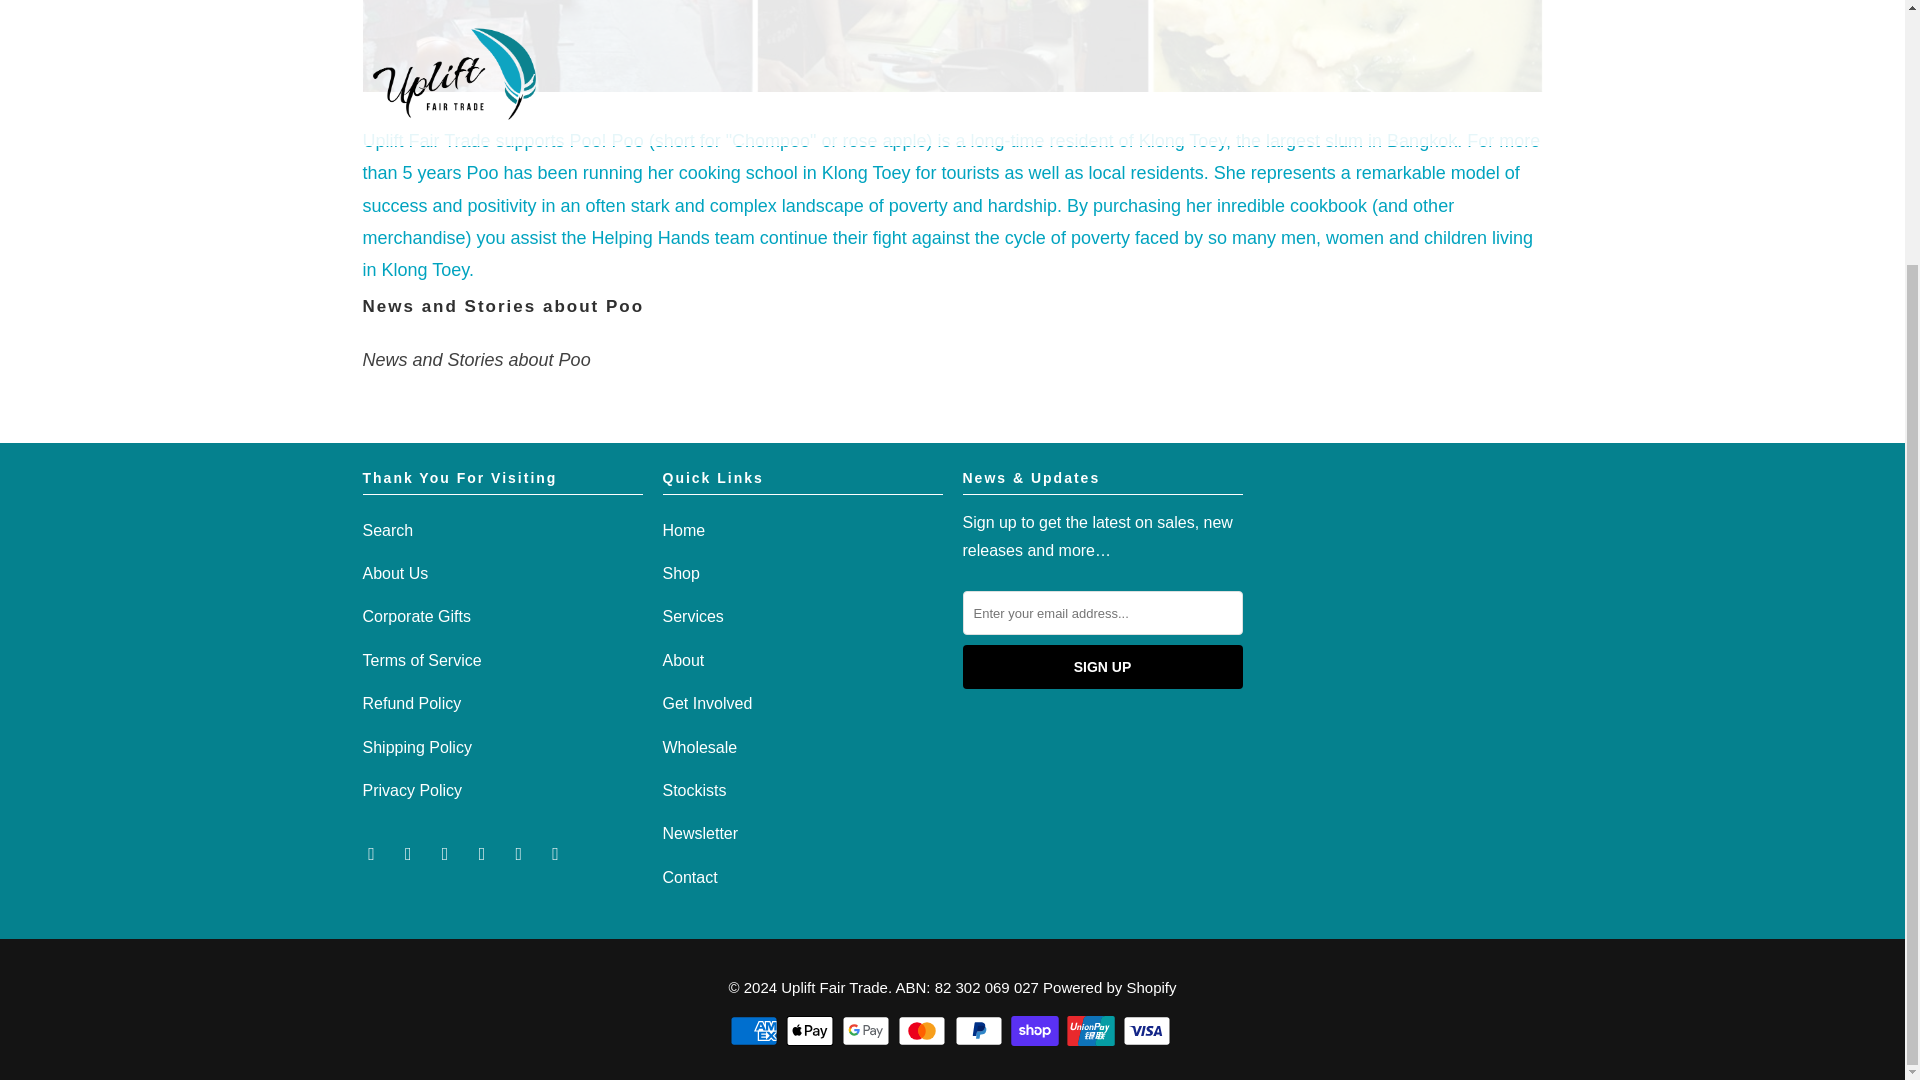 The width and height of the screenshot is (1920, 1080). What do you see at coordinates (811, 1031) in the screenshot?
I see `Apple Pay` at bounding box center [811, 1031].